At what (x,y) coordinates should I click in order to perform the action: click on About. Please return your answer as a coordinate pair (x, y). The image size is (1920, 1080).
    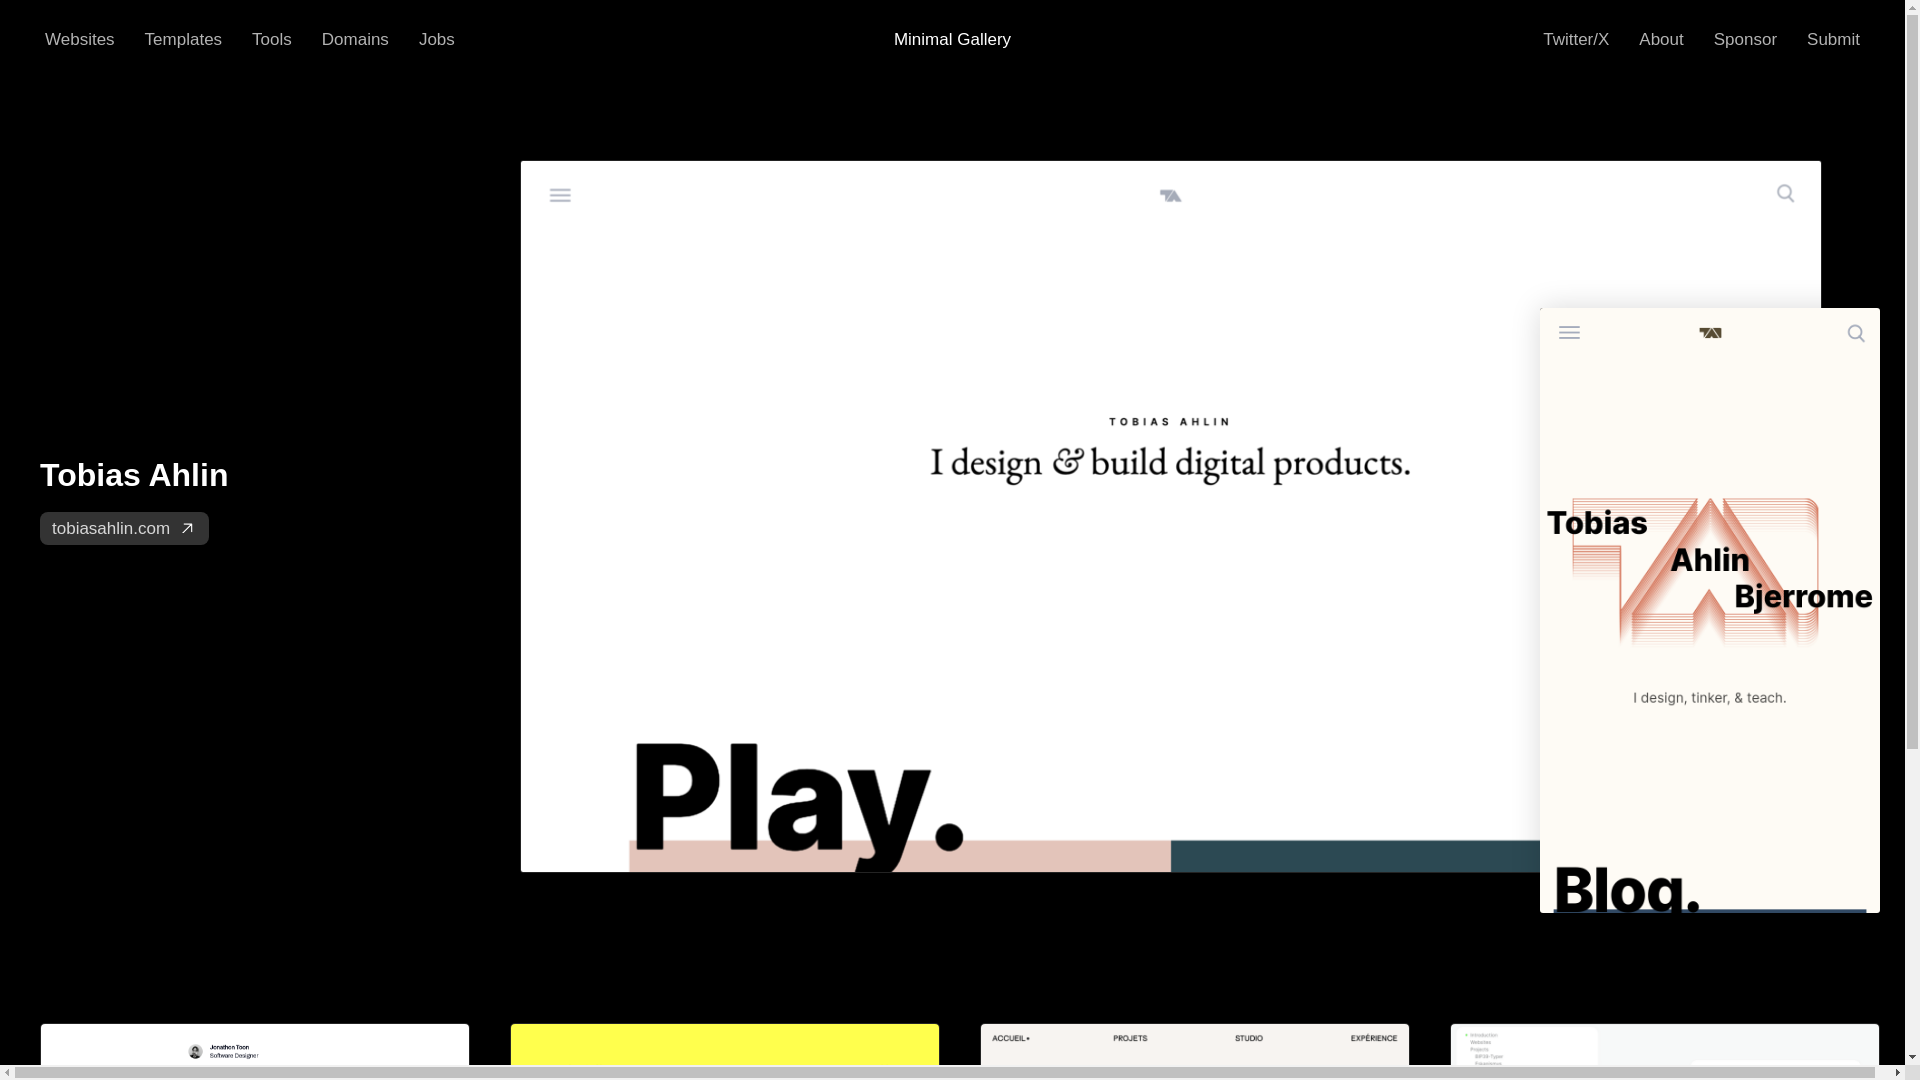
    Looking at the image, I should click on (1834, 40).